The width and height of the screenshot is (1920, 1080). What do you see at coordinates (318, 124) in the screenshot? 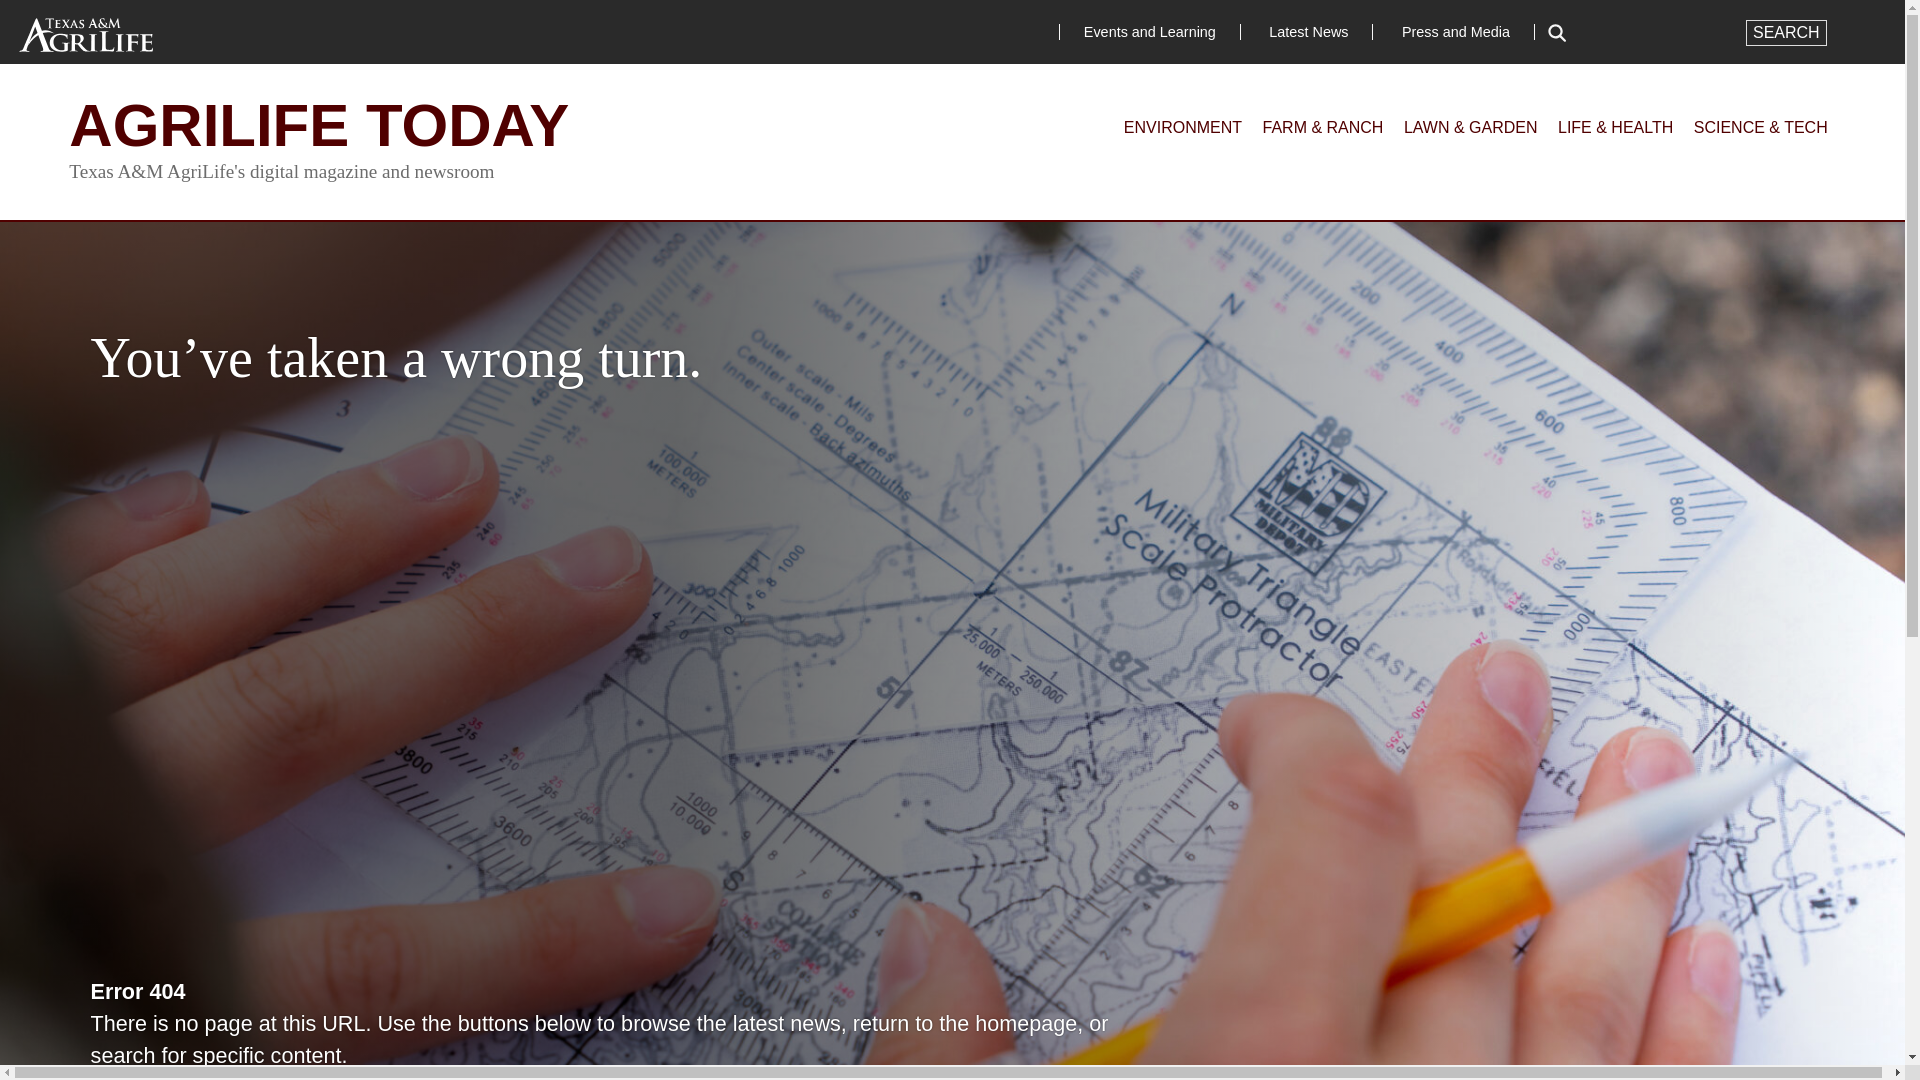
I see `AGRILIFE TODAY` at bounding box center [318, 124].